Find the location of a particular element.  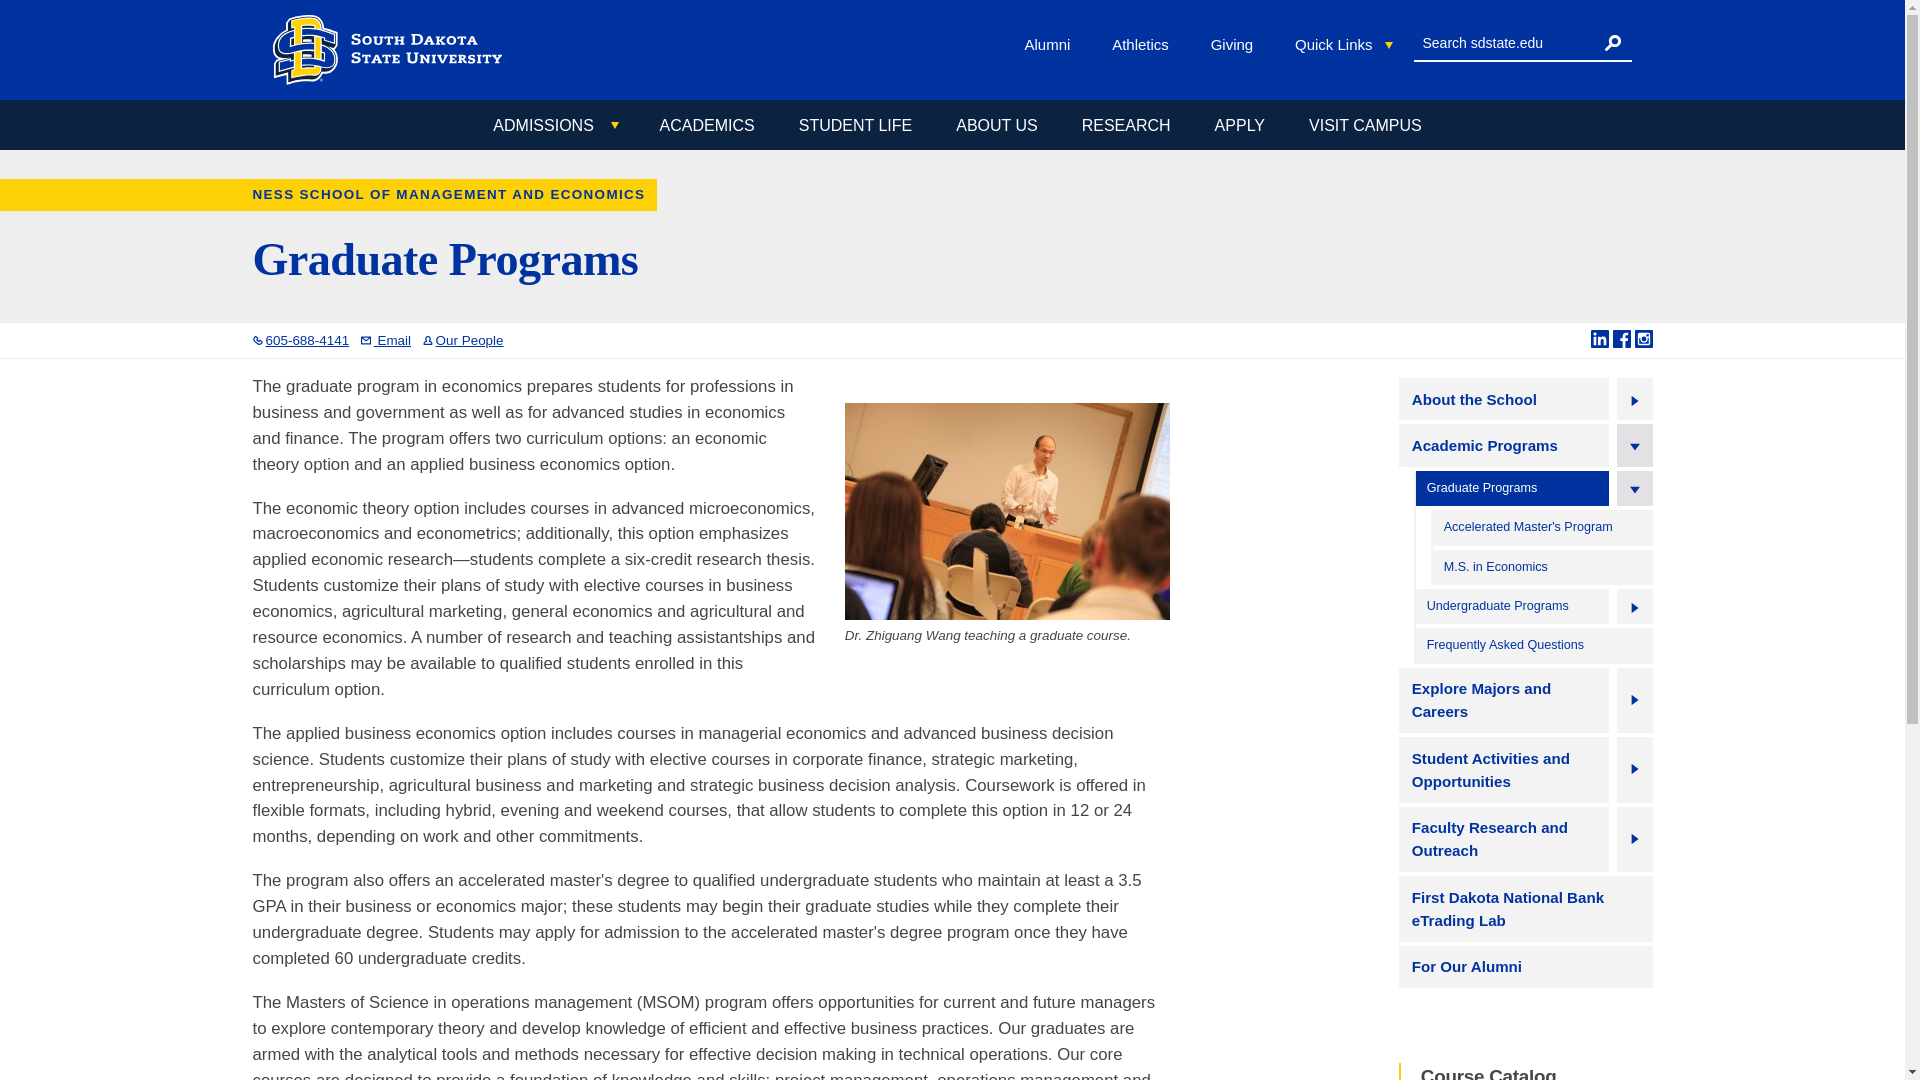

Ness School of Management and Economics Directory is located at coordinates (462, 340).